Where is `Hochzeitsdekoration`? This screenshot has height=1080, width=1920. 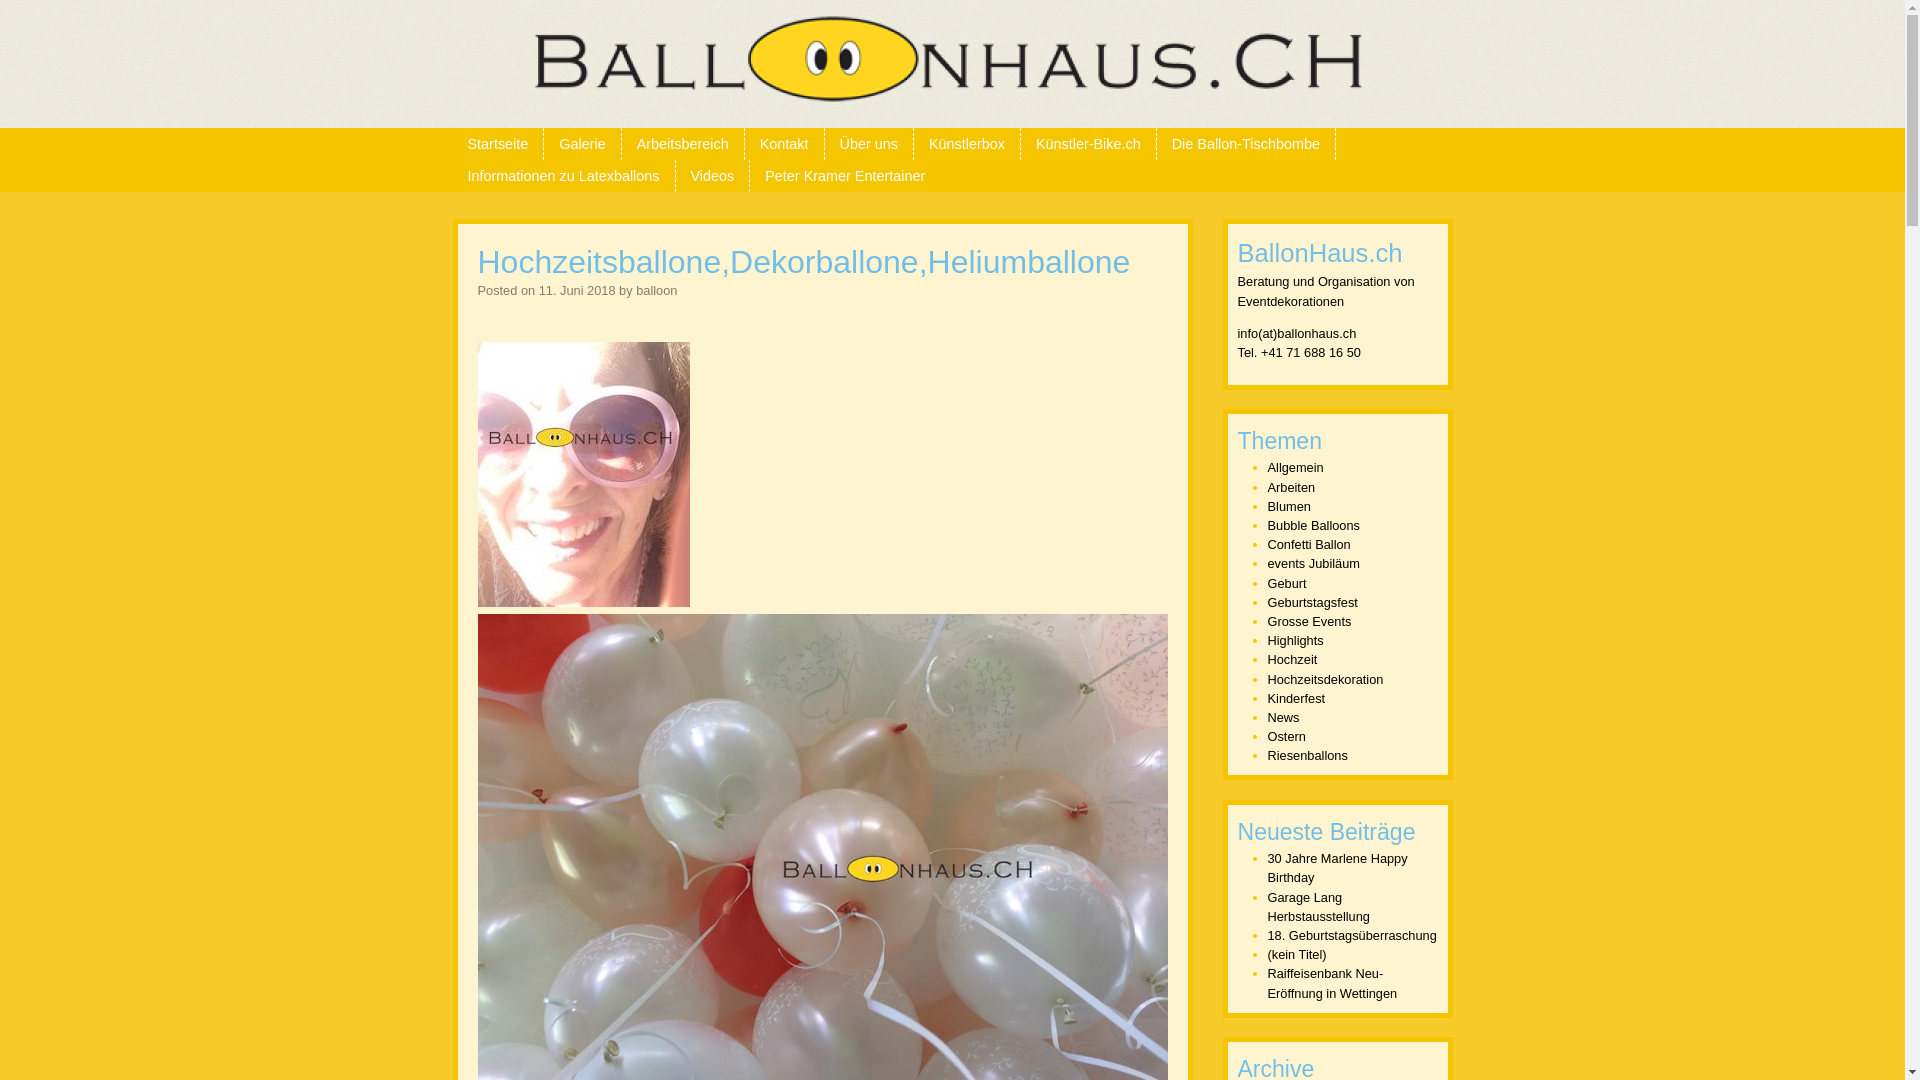 Hochzeitsdekoration is located at coordinates (1326, 680).